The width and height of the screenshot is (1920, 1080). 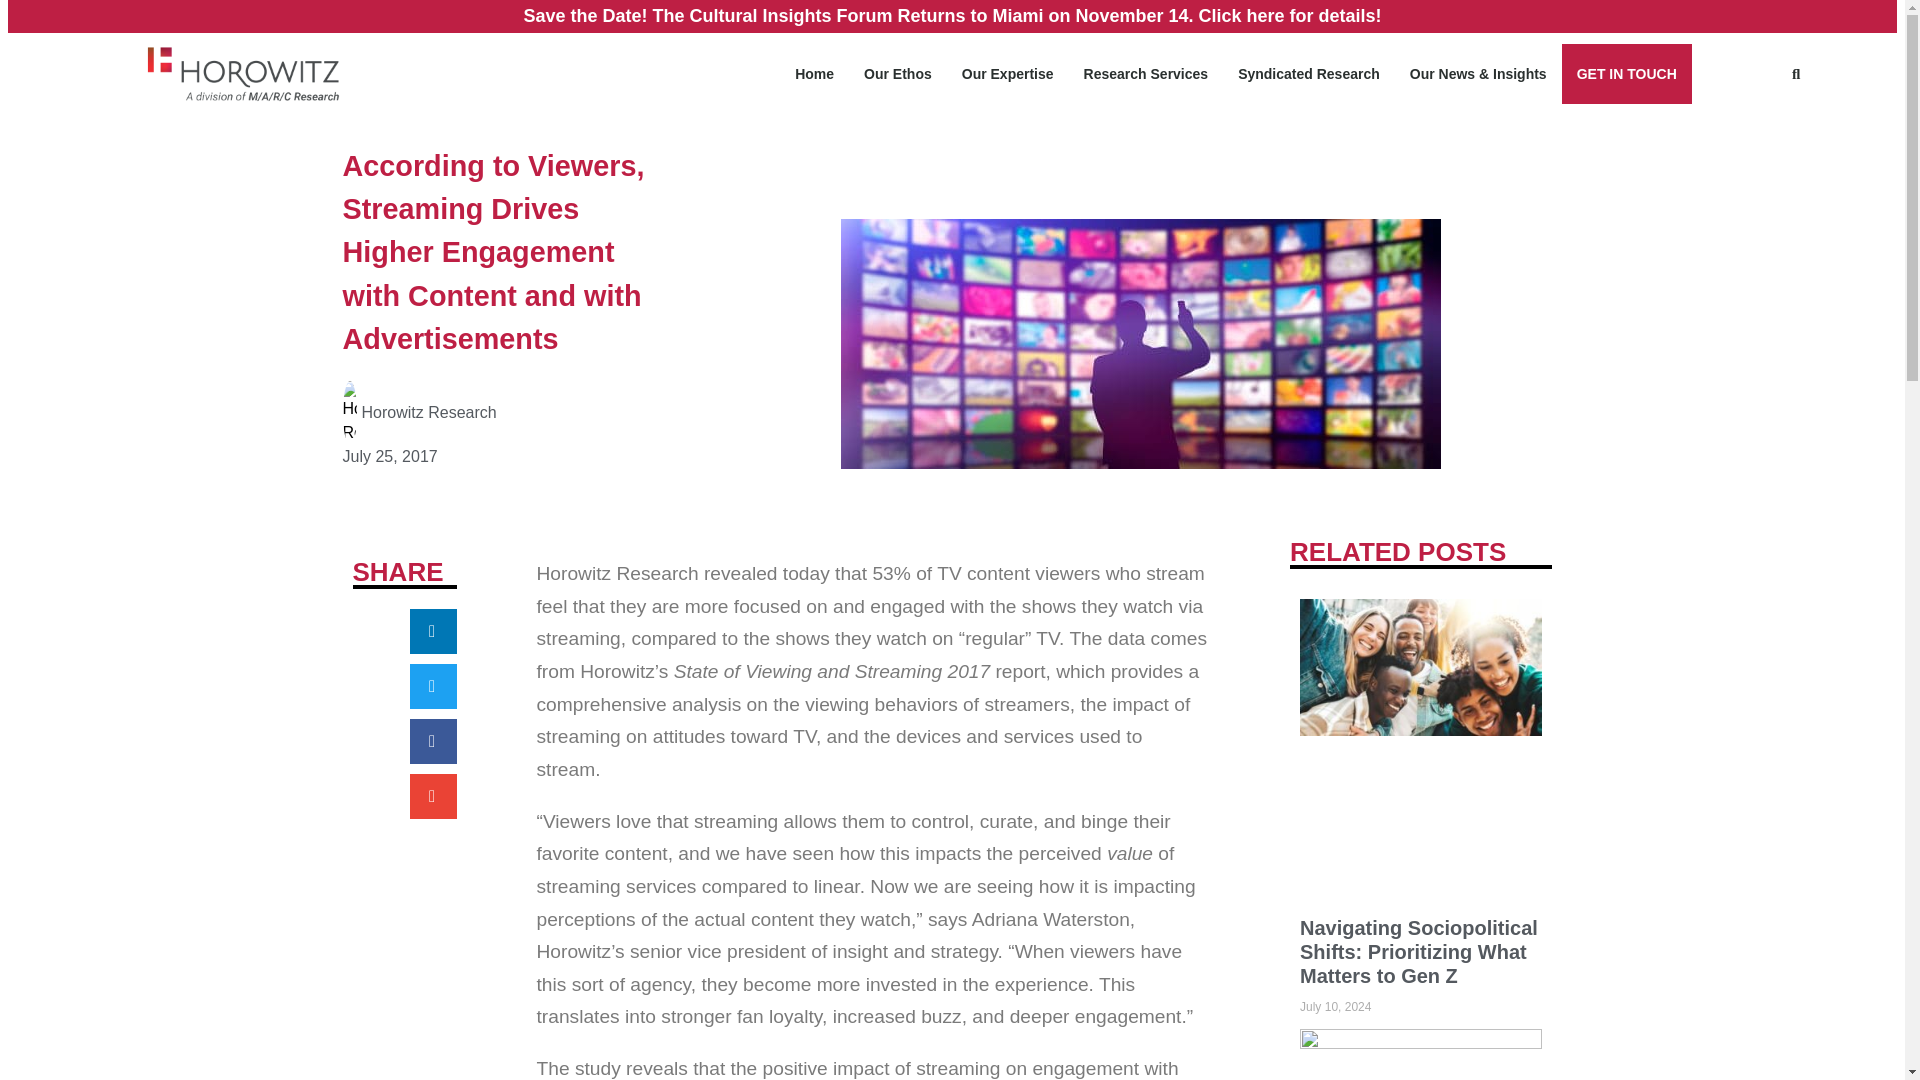 What do you see at coordinates (897, 74) in the screenshot?
I see `Our Ethos` at bounding box center [897, 74].